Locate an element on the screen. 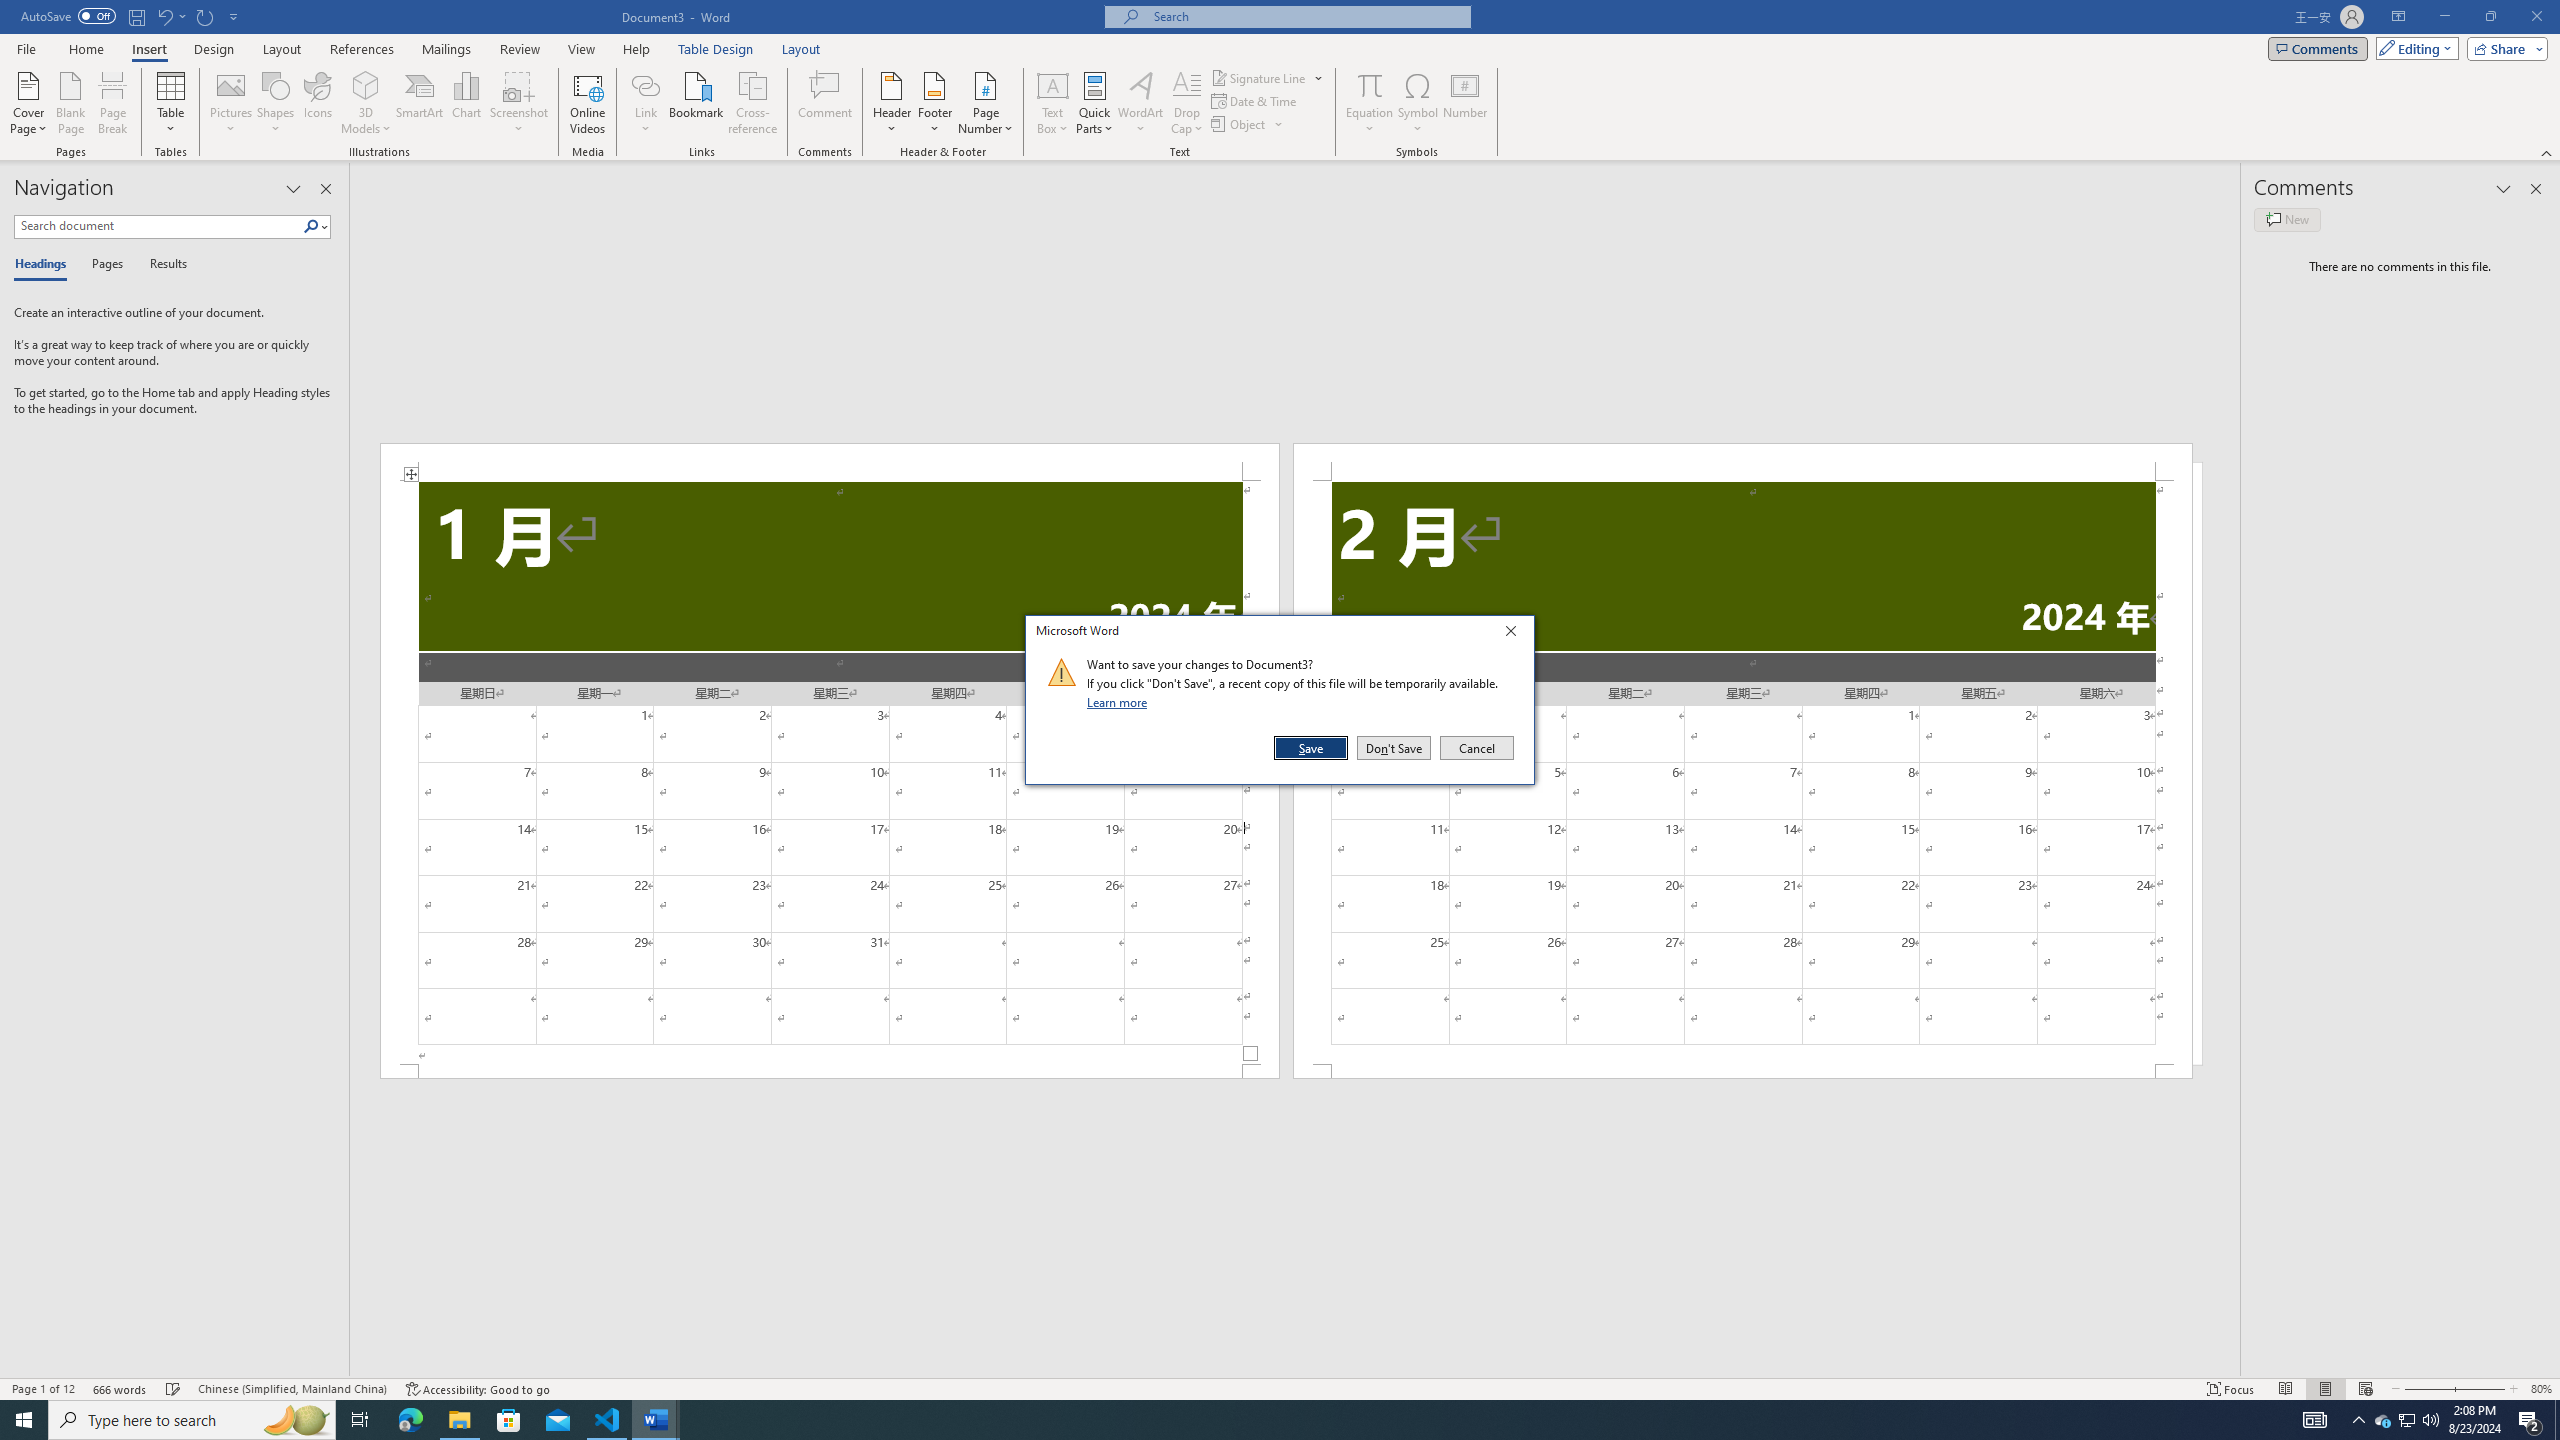 The height and width of the screenshot is (1440, 2560). Footer -Section 2- is located at coordinates (1742, 1071).